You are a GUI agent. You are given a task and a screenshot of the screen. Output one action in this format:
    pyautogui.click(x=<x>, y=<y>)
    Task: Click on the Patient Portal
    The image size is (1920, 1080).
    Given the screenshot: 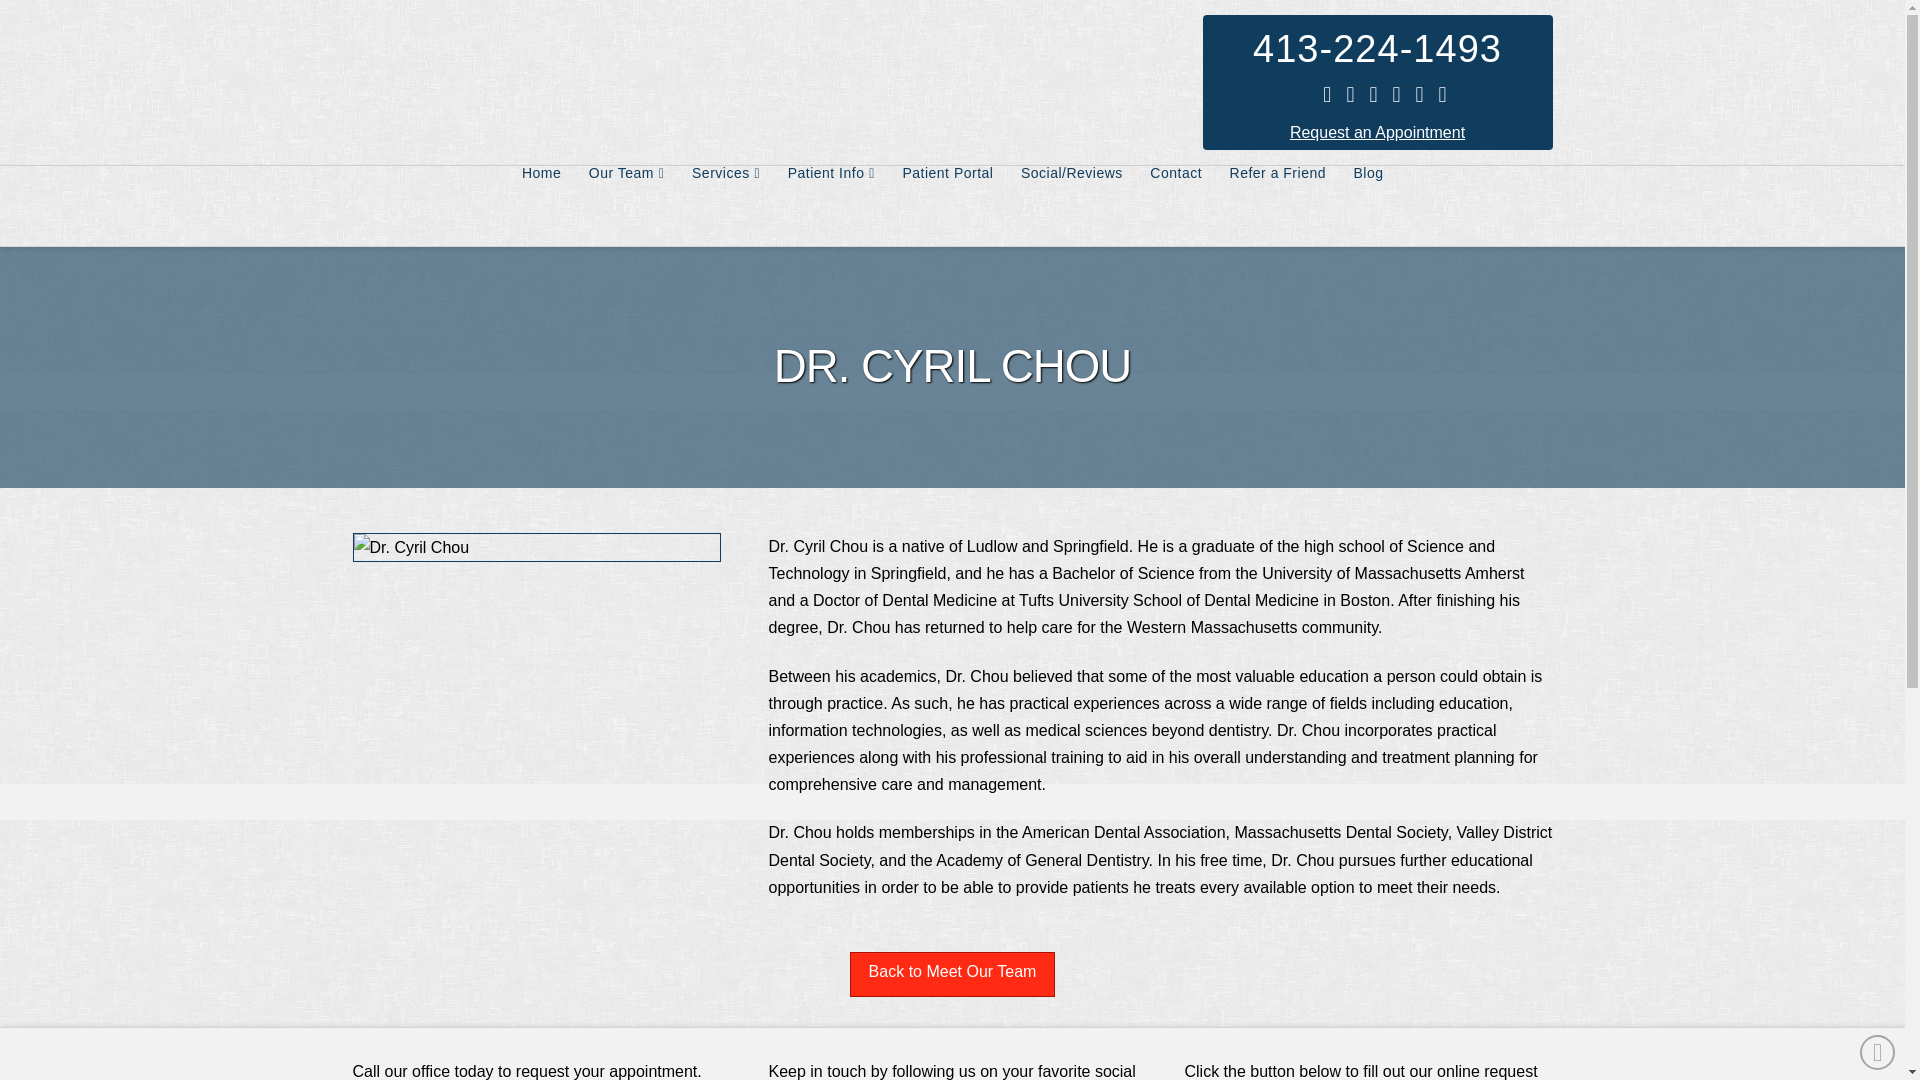 What is the action you would take?
    pyautogui.click(x=946, y=206)
    